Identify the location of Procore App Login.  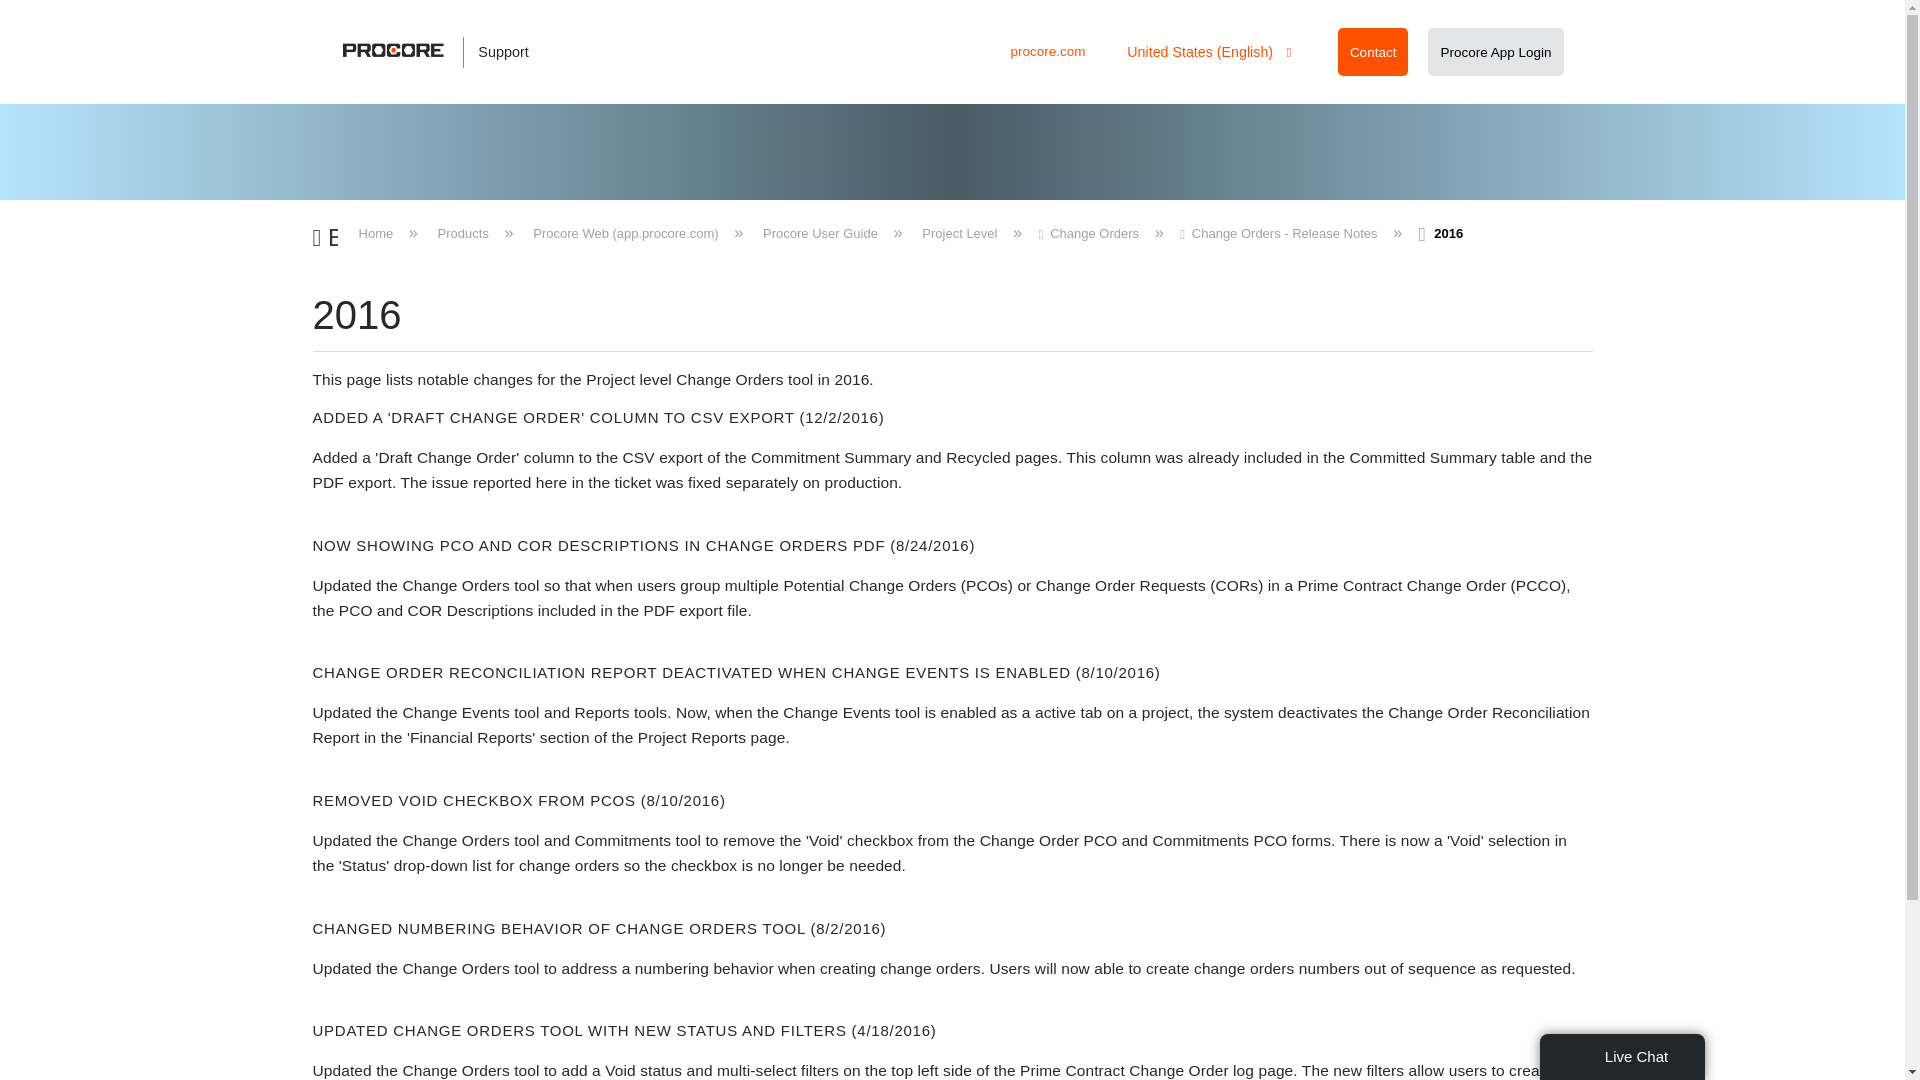
(1496, 52).